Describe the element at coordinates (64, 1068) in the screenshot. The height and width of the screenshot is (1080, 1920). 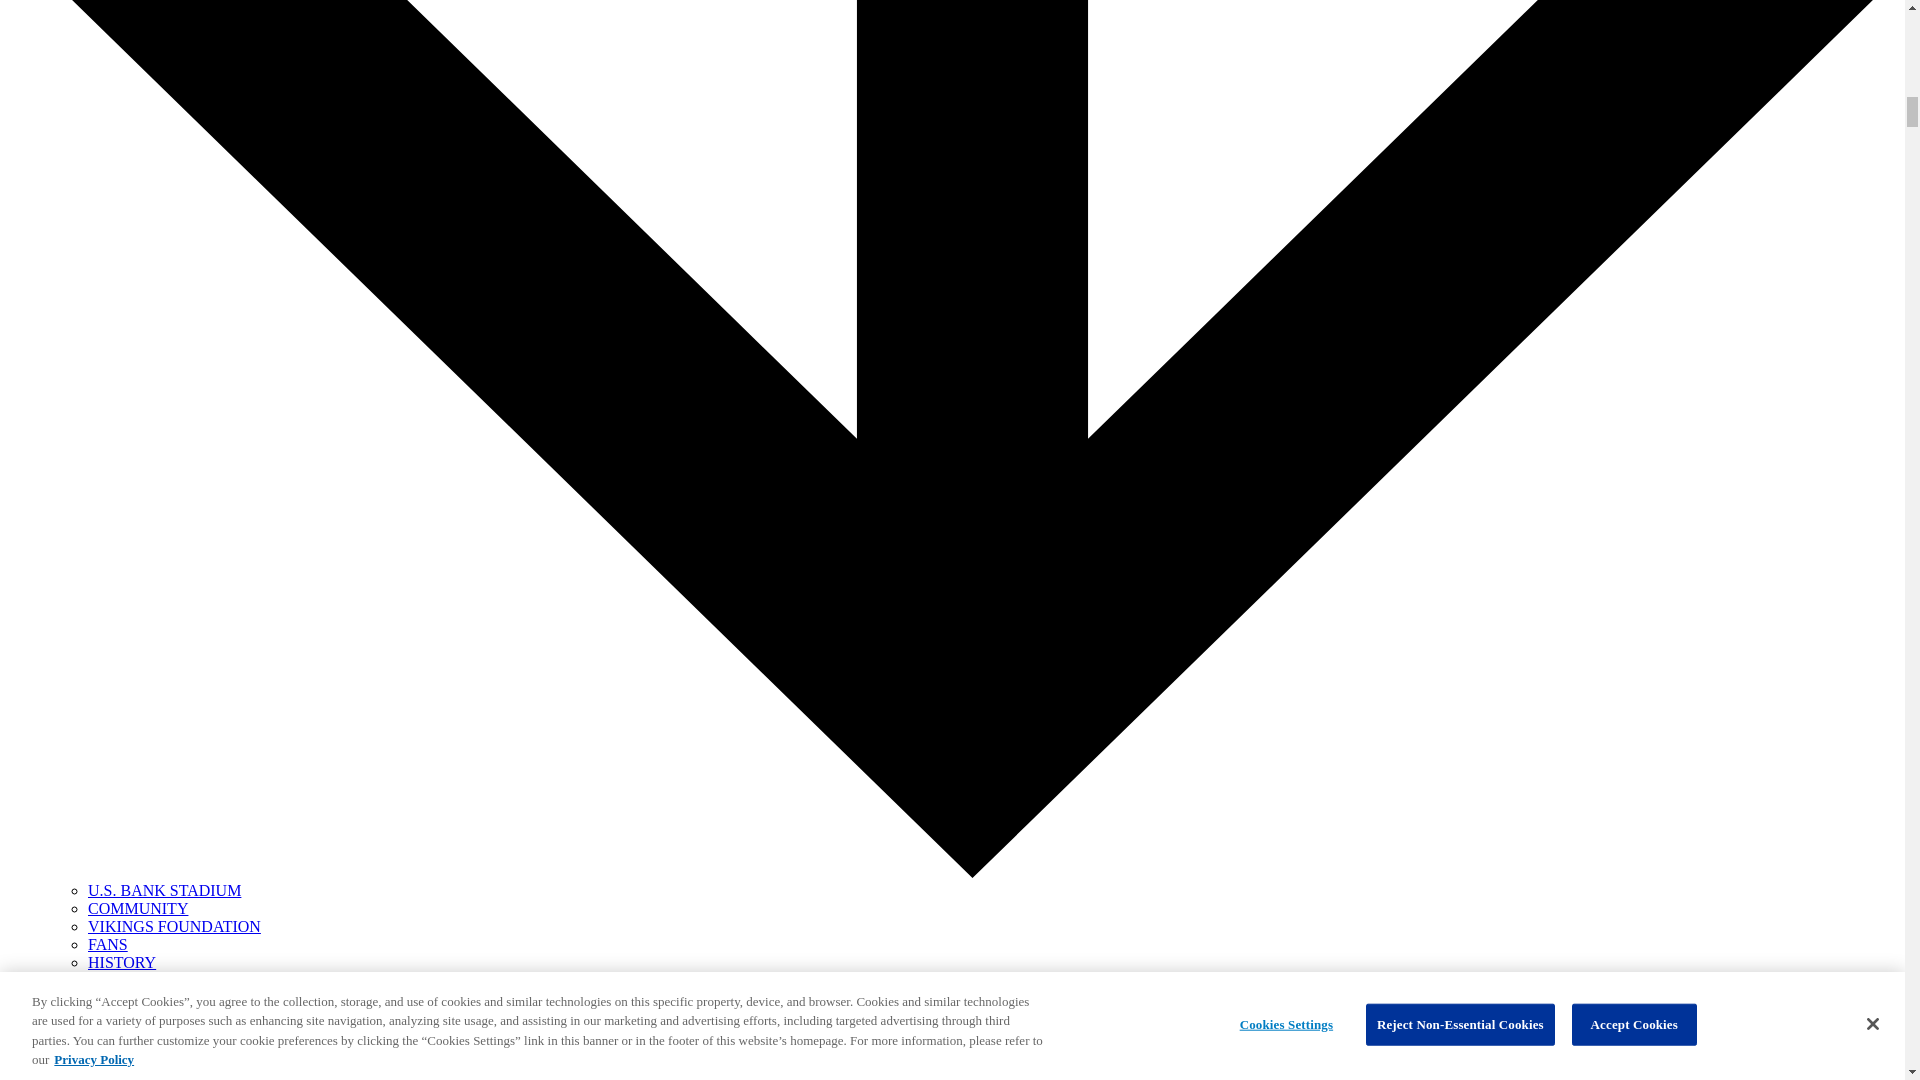
I see `Shop` at that location.